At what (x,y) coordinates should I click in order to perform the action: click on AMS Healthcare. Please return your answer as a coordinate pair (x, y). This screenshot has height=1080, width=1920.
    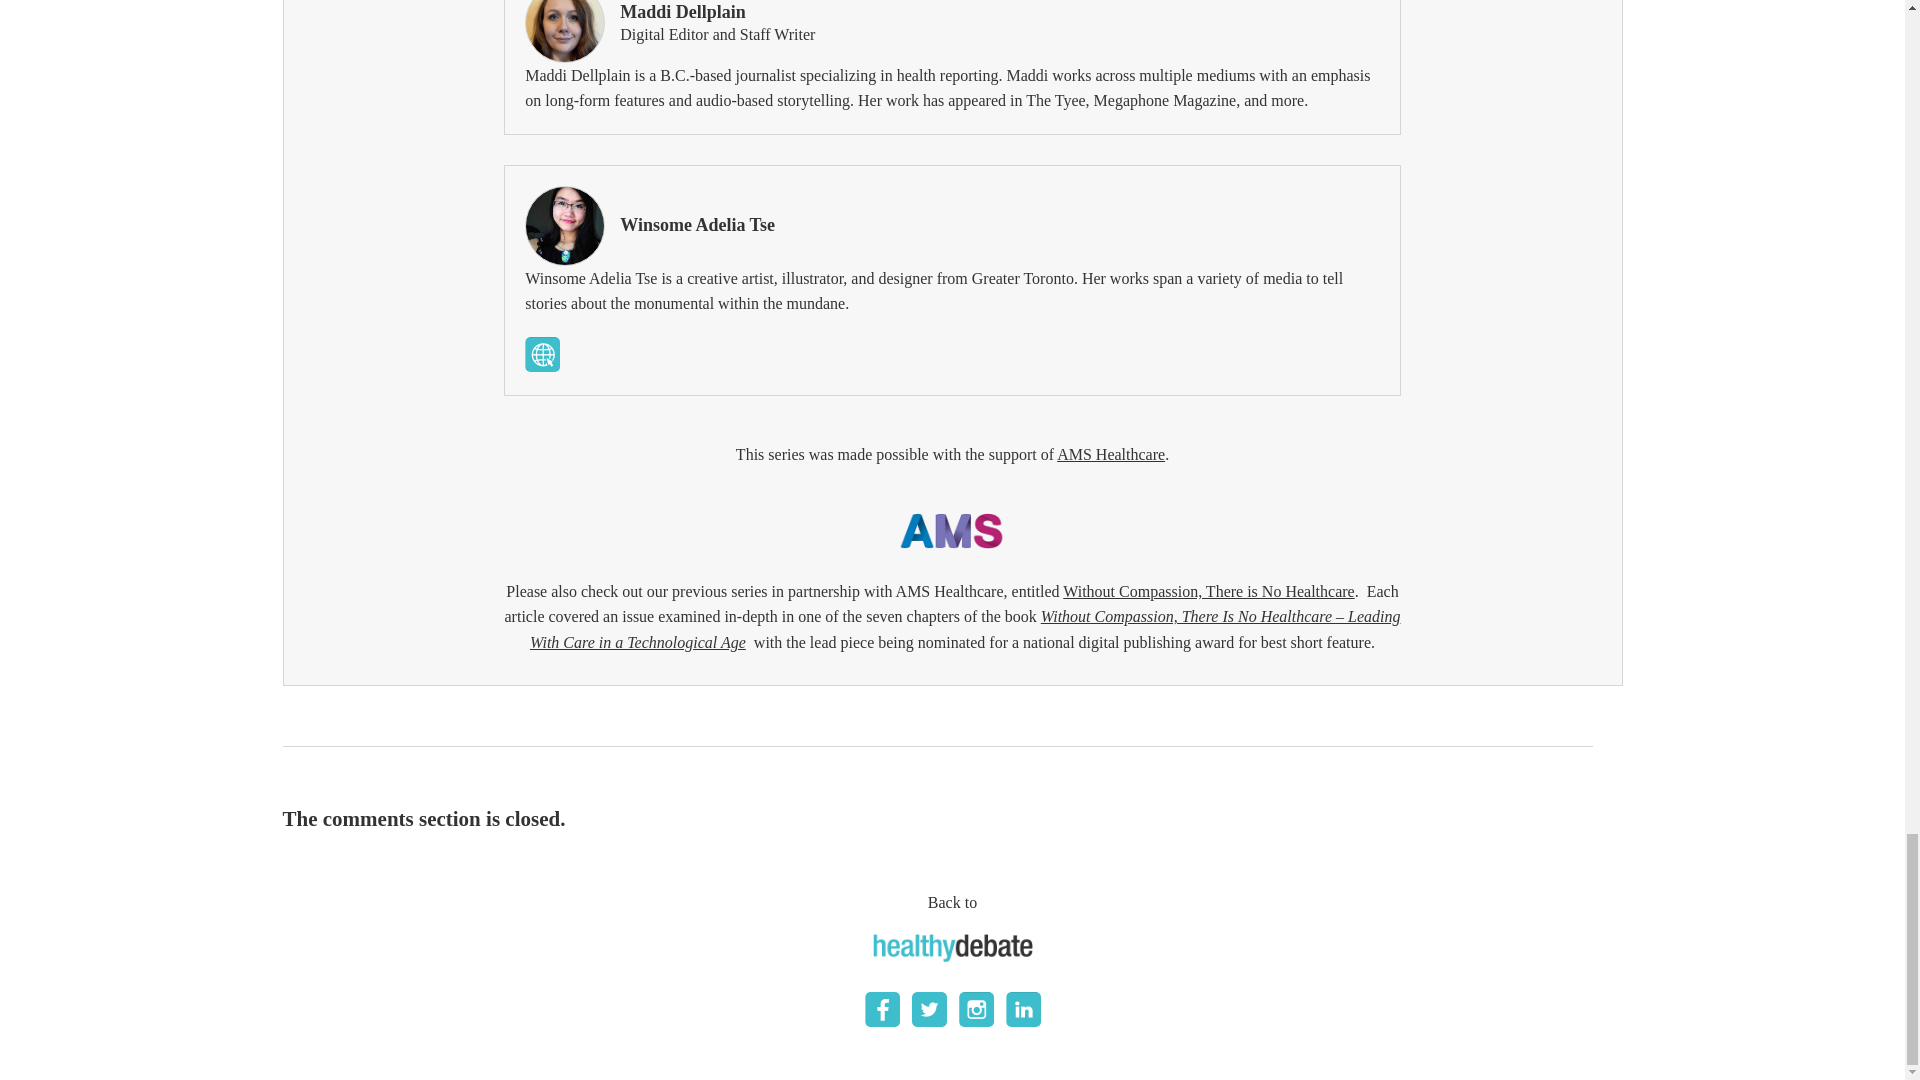
    Looking at the image, I should click on (1111, 454).